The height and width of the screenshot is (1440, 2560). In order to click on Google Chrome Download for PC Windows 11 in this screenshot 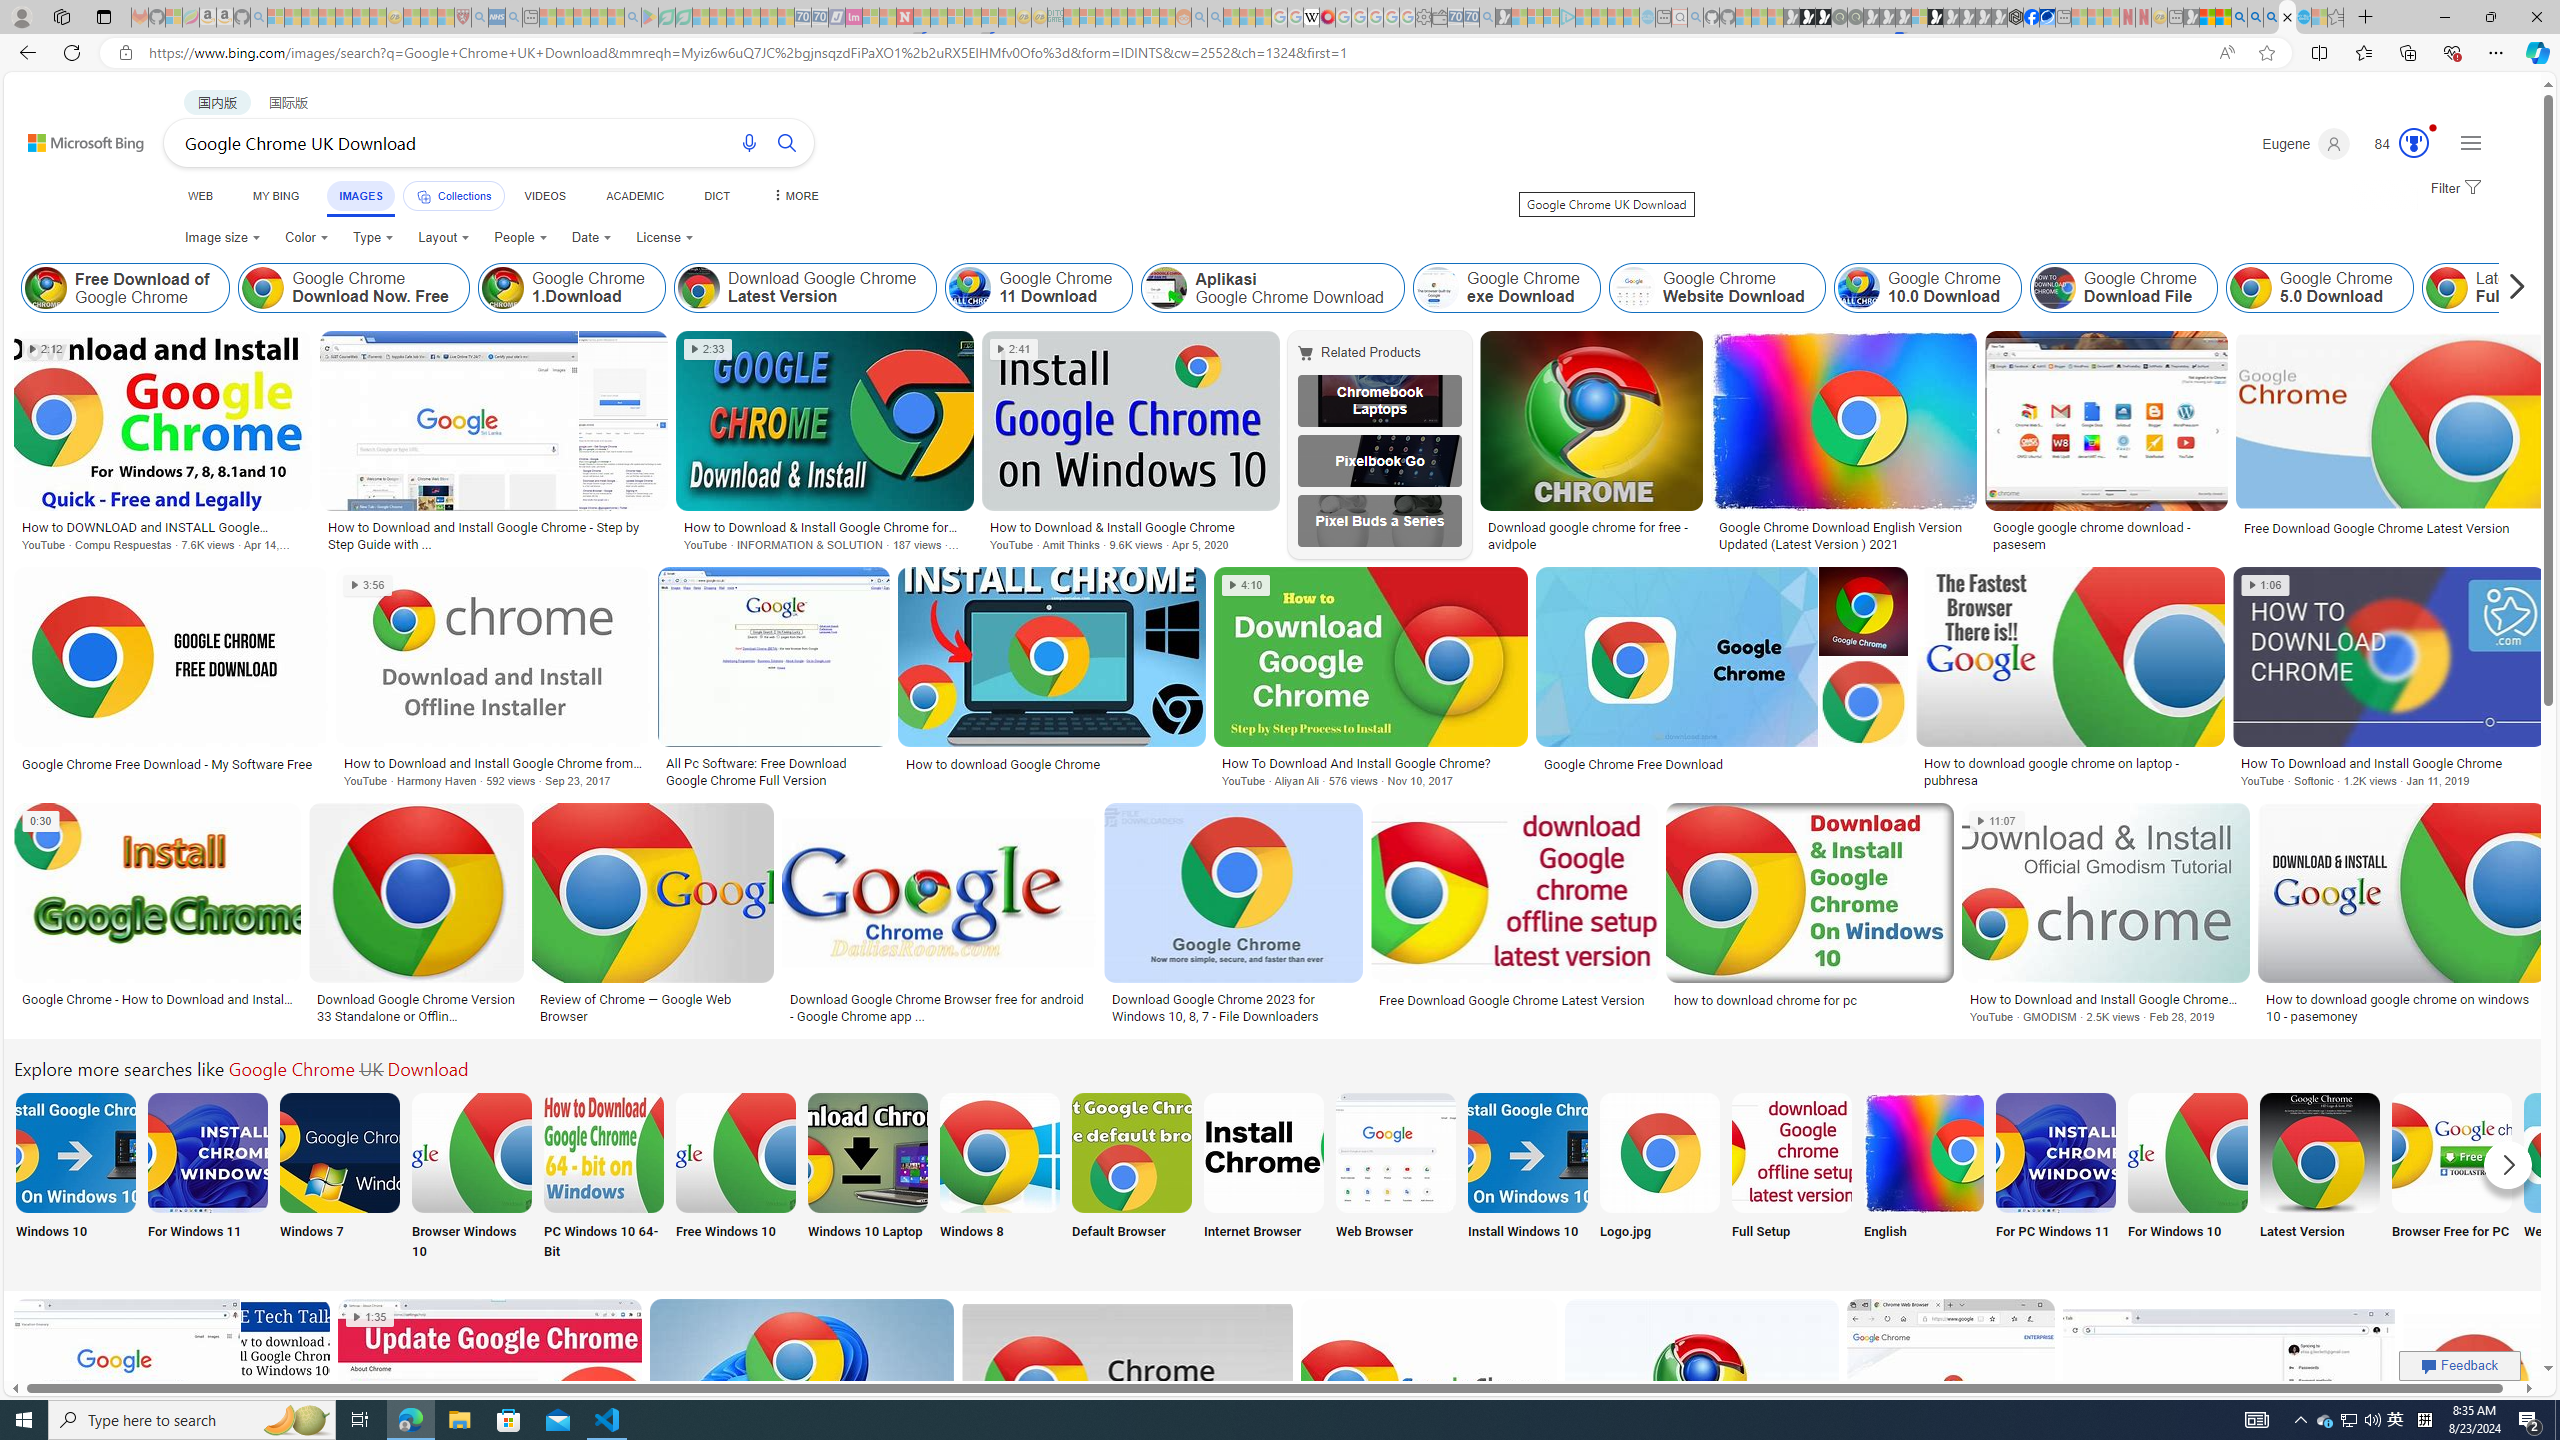, I will do `click(2056, 1152)`.